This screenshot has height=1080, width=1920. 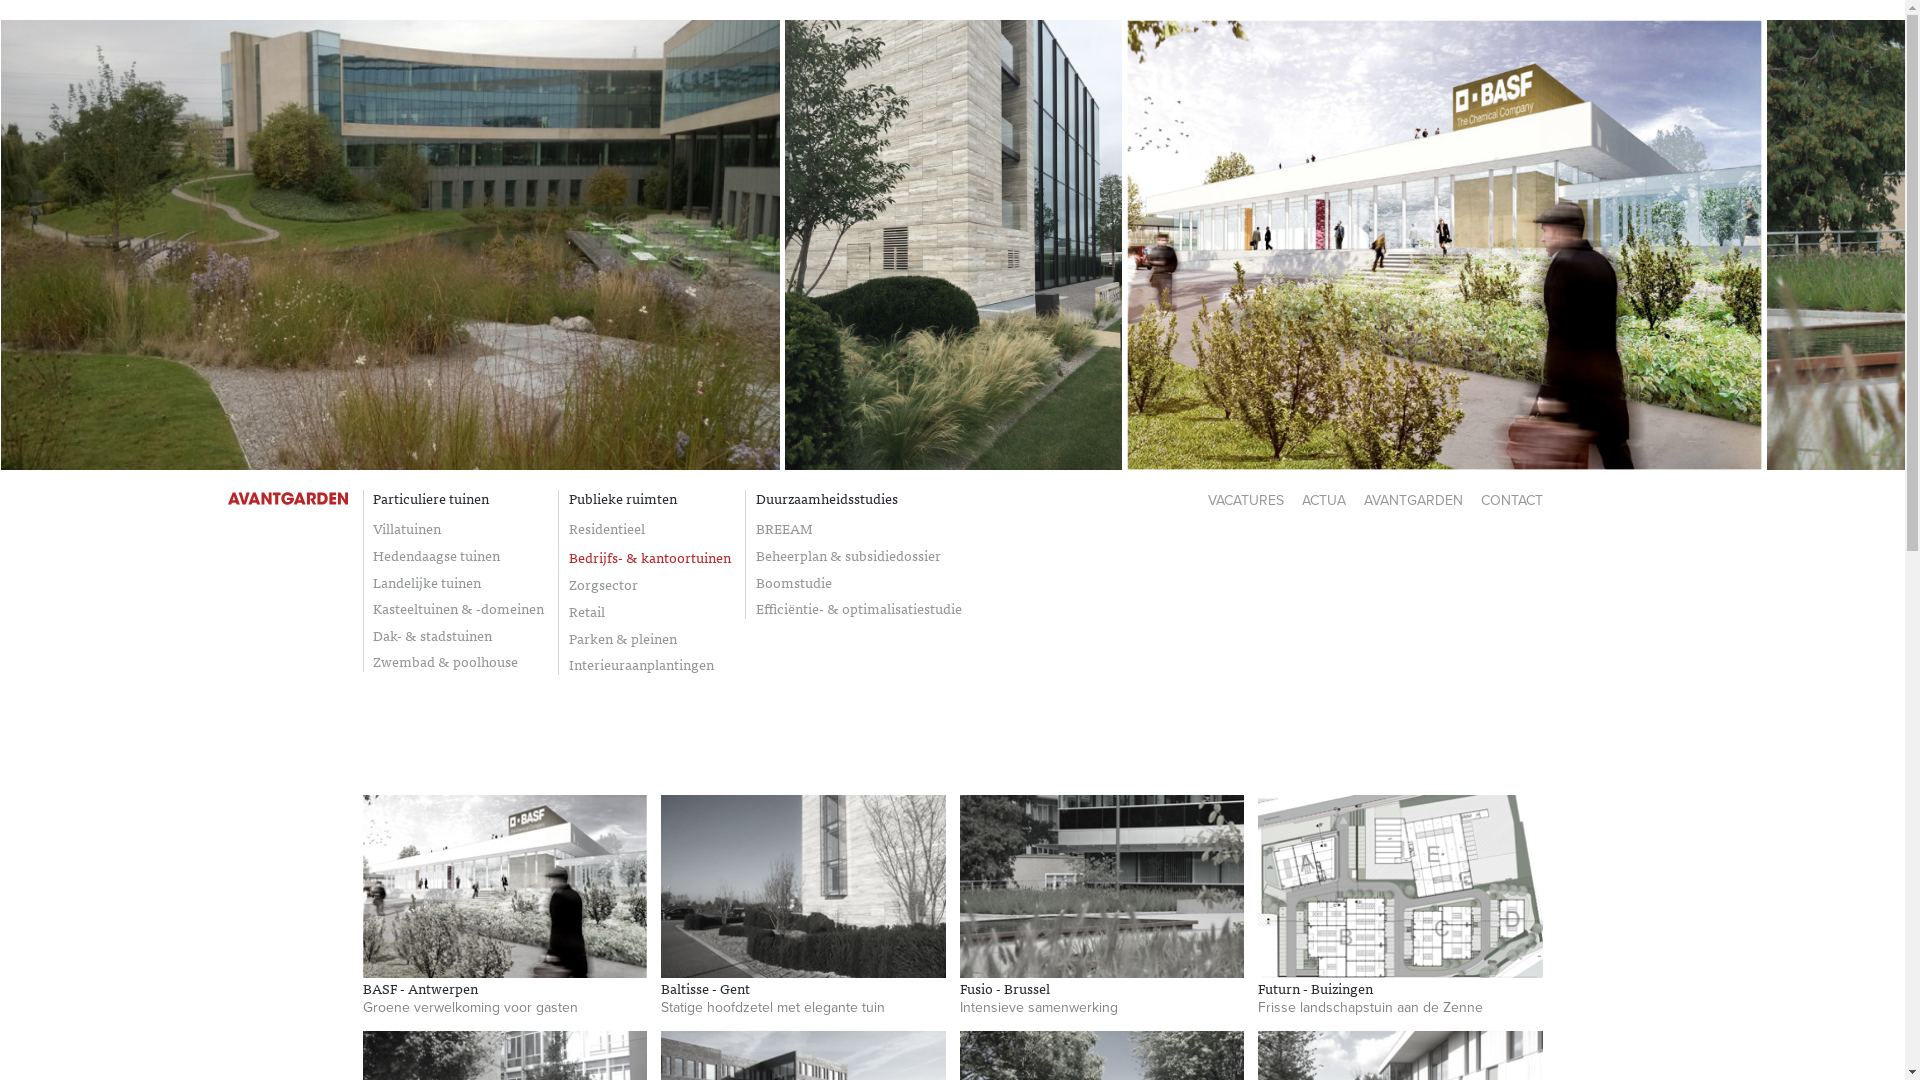 I want to click on Dak- & stadstuinen, so click(x=458, y=636).